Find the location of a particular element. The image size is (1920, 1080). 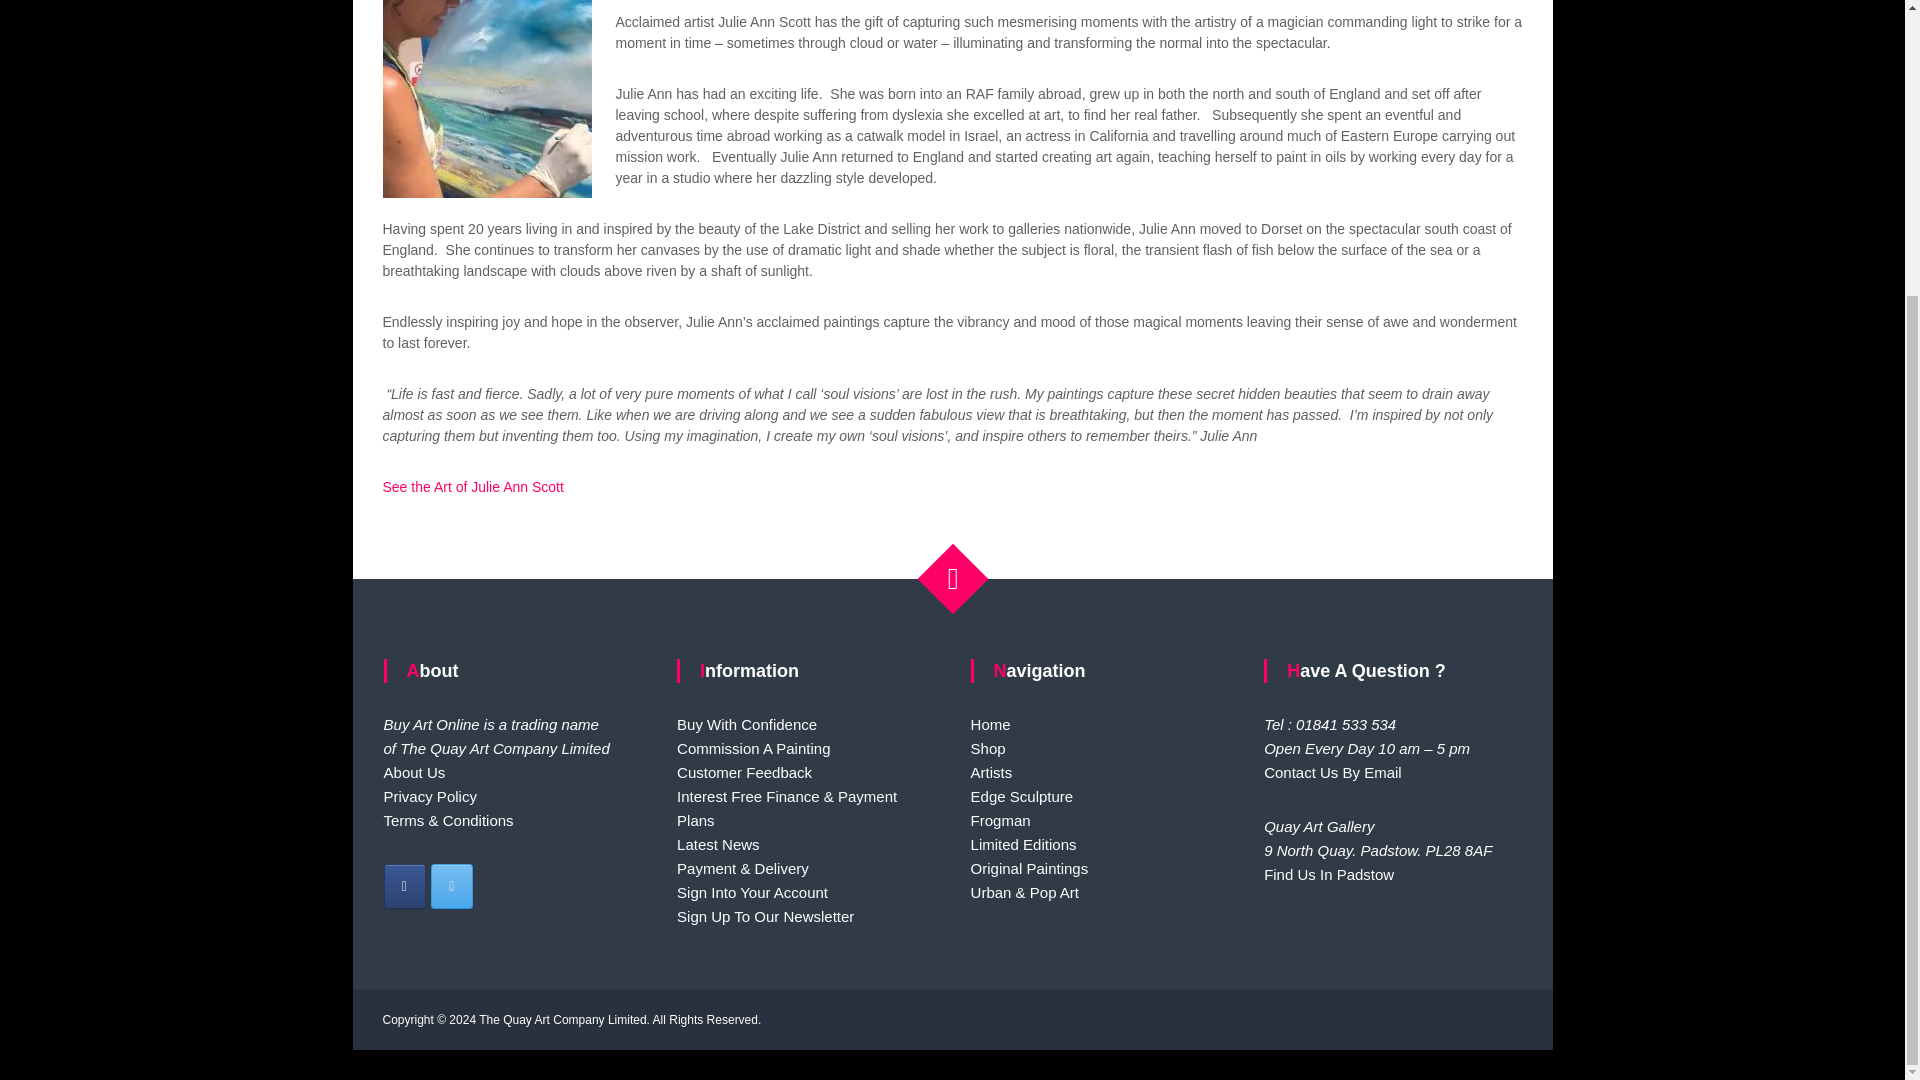

Privacy Policy is located at coordinates (430, 796).